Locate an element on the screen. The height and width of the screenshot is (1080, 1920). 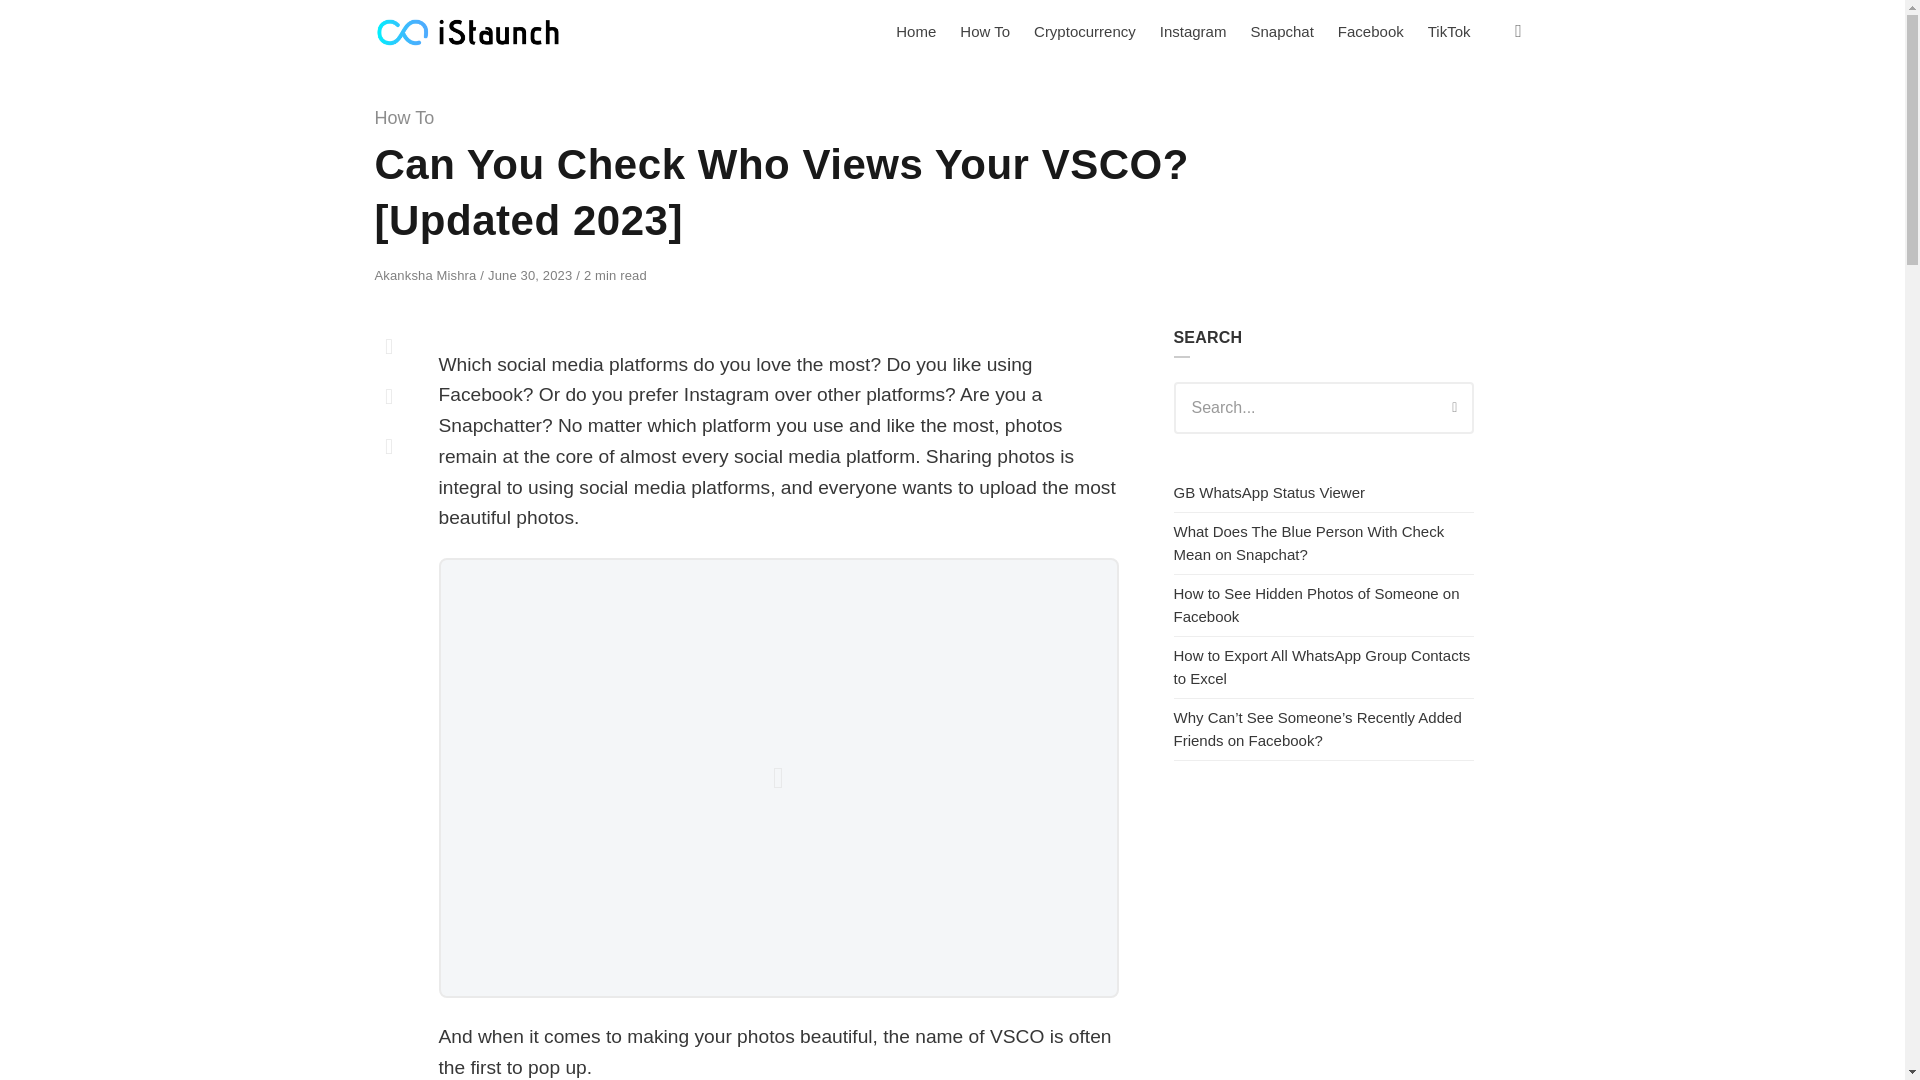
Snapchat is located at coordinates (1281, 32).